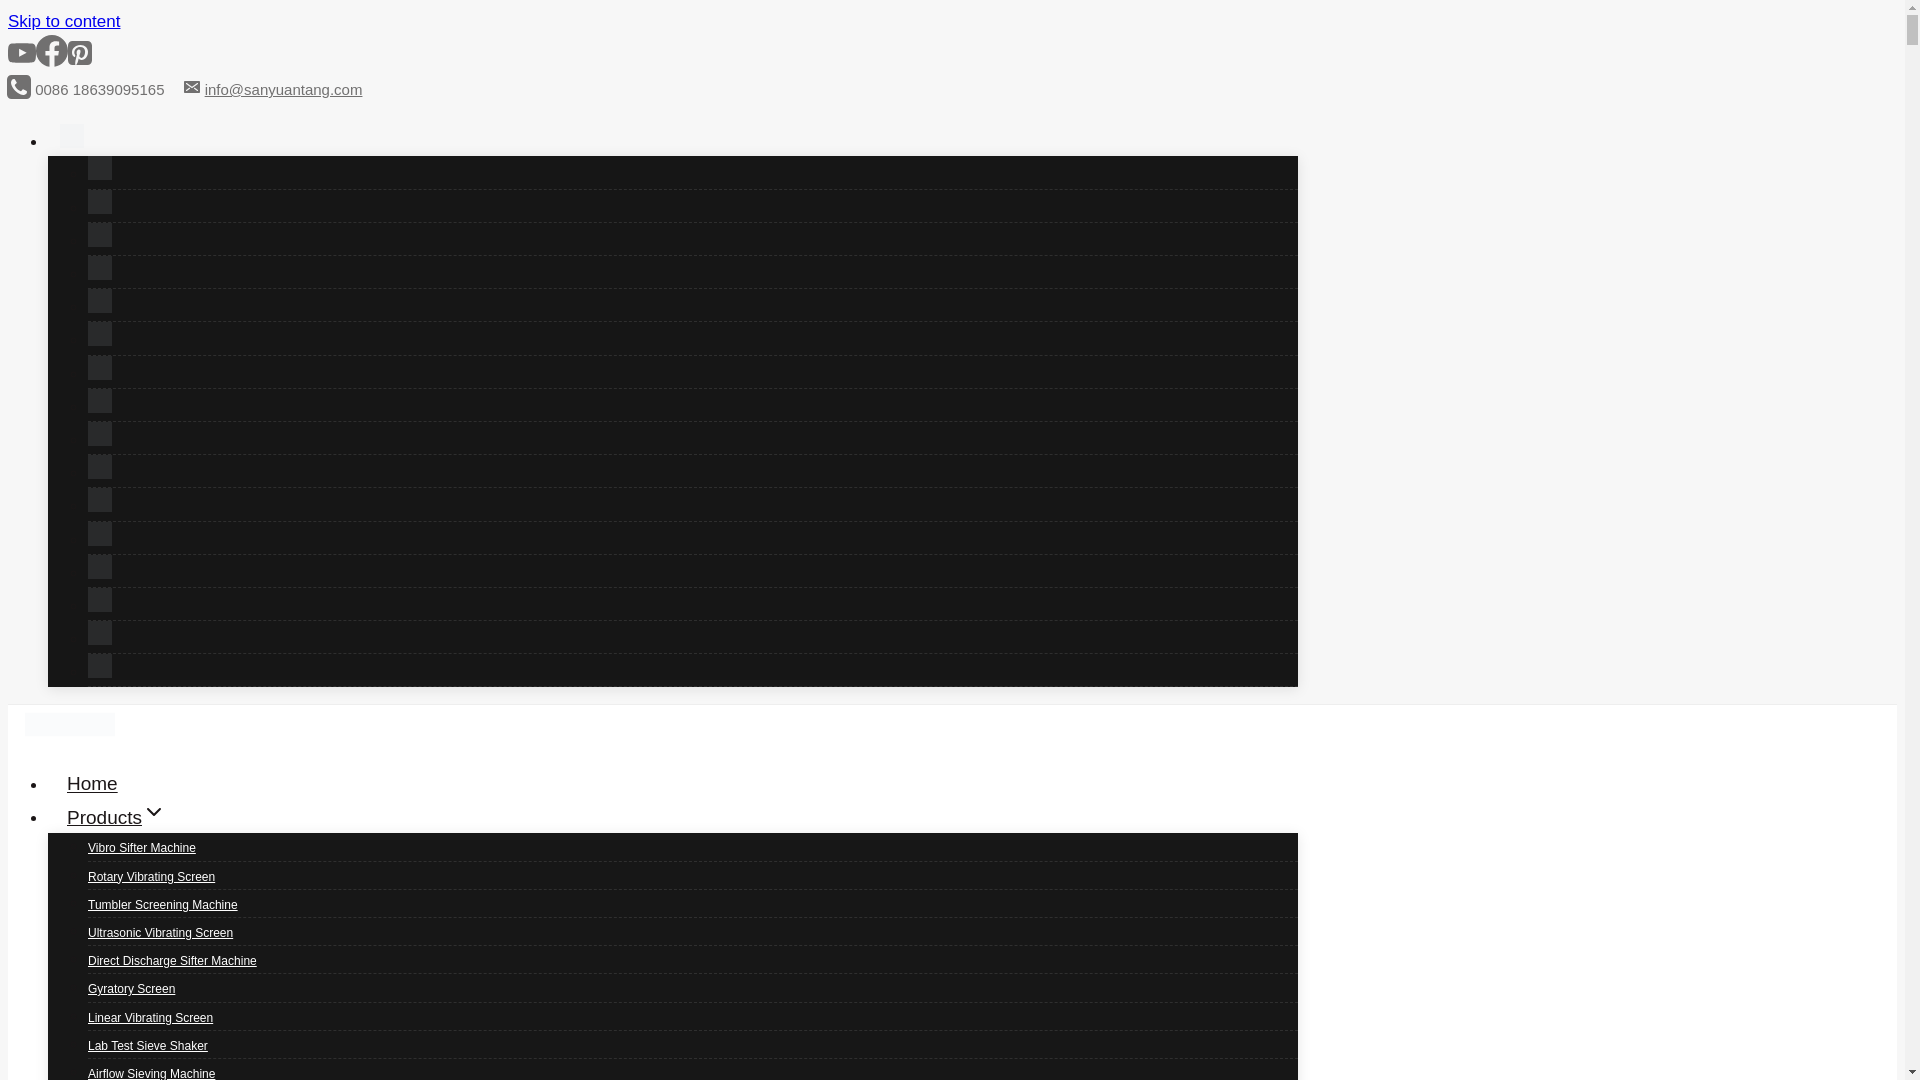 The height and width of the screenshot is (1080, 1920). Describe the element at coordinates (152, 876) in the screenshot. I see `Rotary Vibrating Screen` at that location.